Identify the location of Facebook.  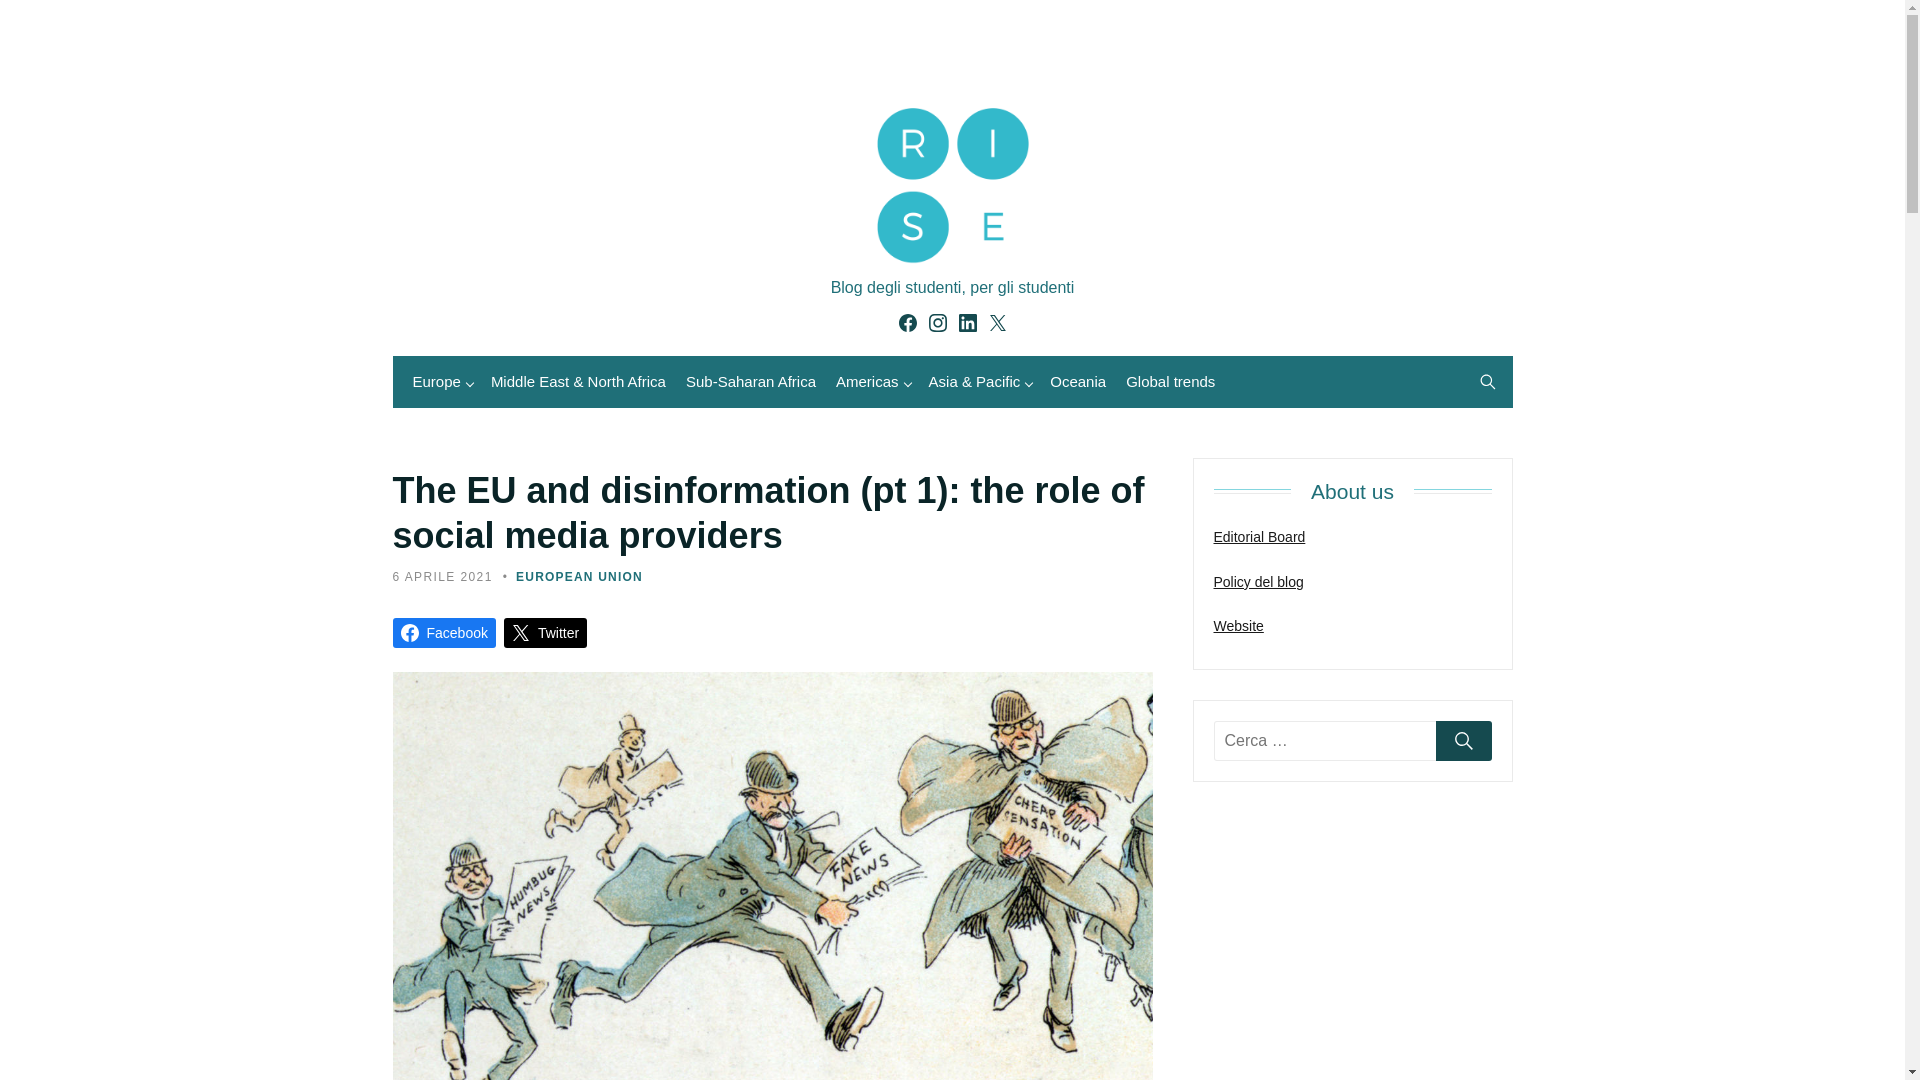
(443, 632).